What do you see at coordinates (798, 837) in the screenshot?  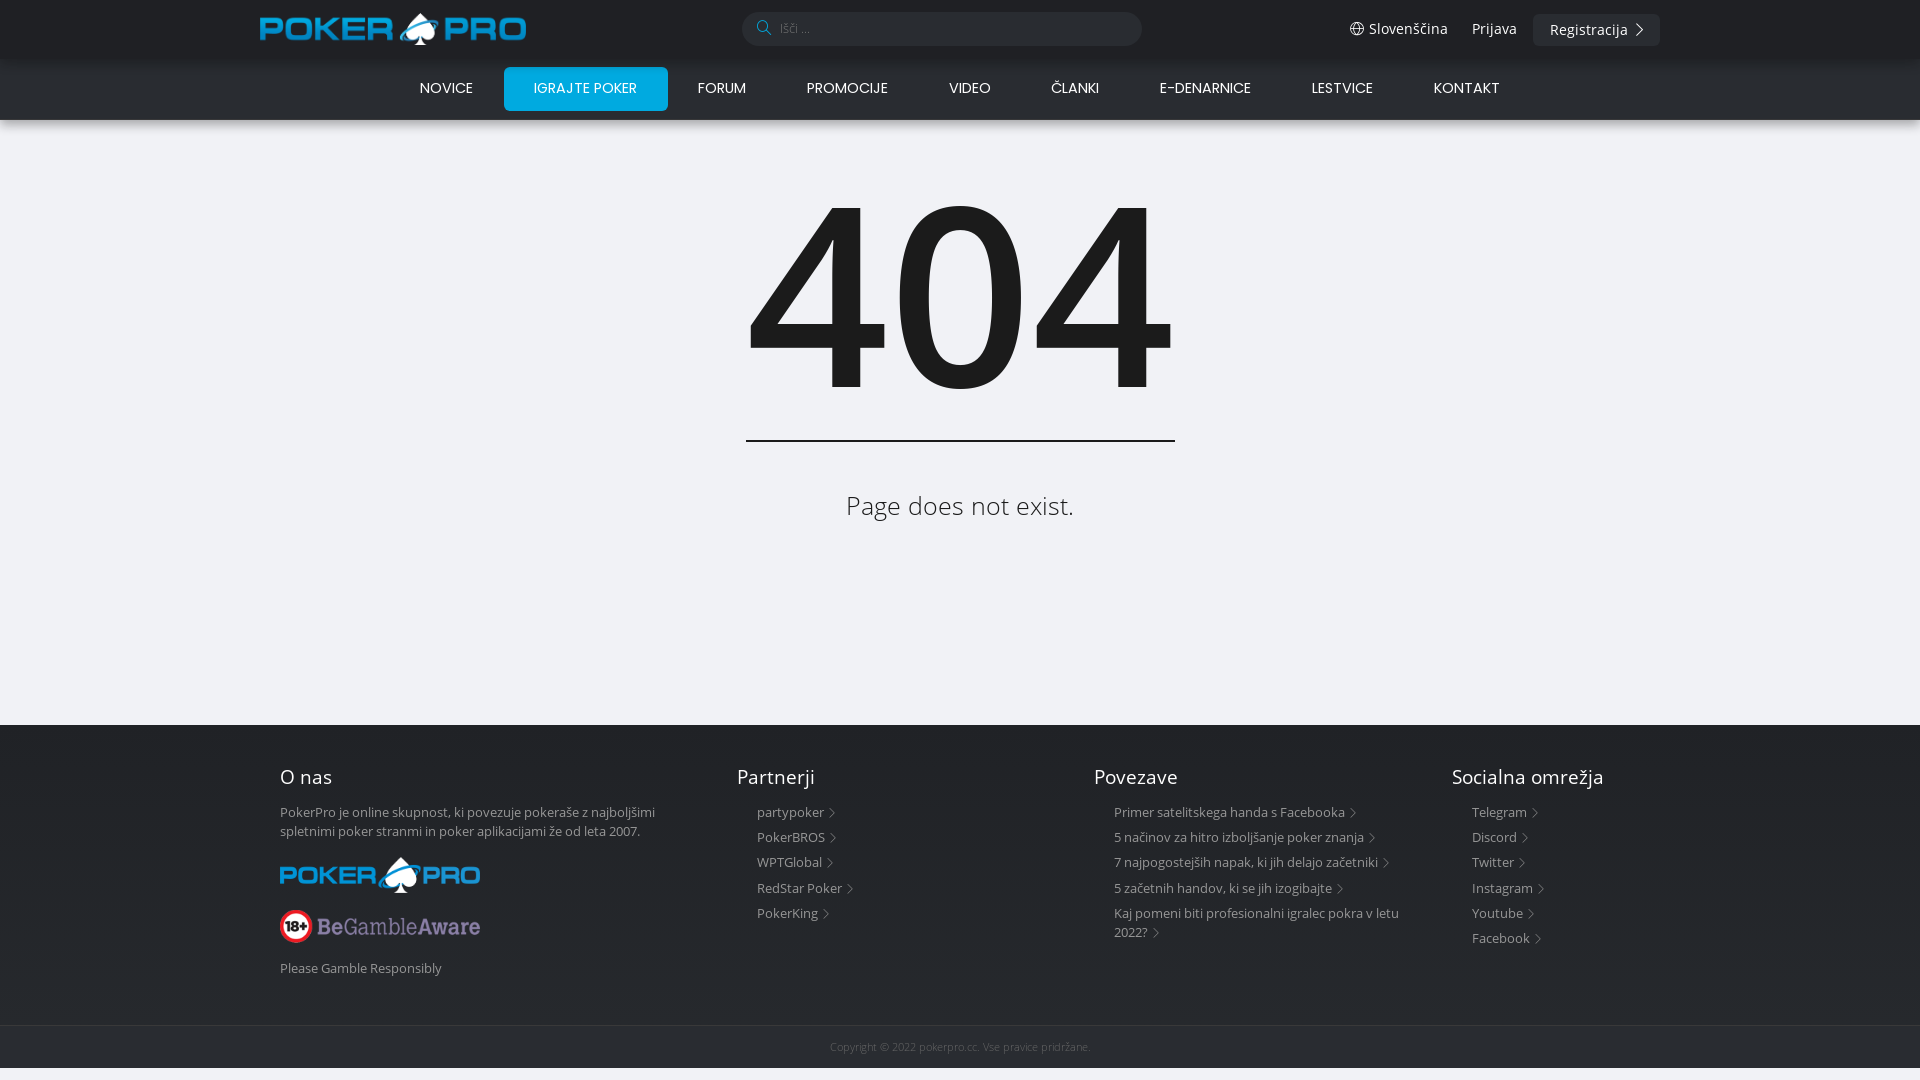 I see `PokerBROS` at bounding box center [798, 837].